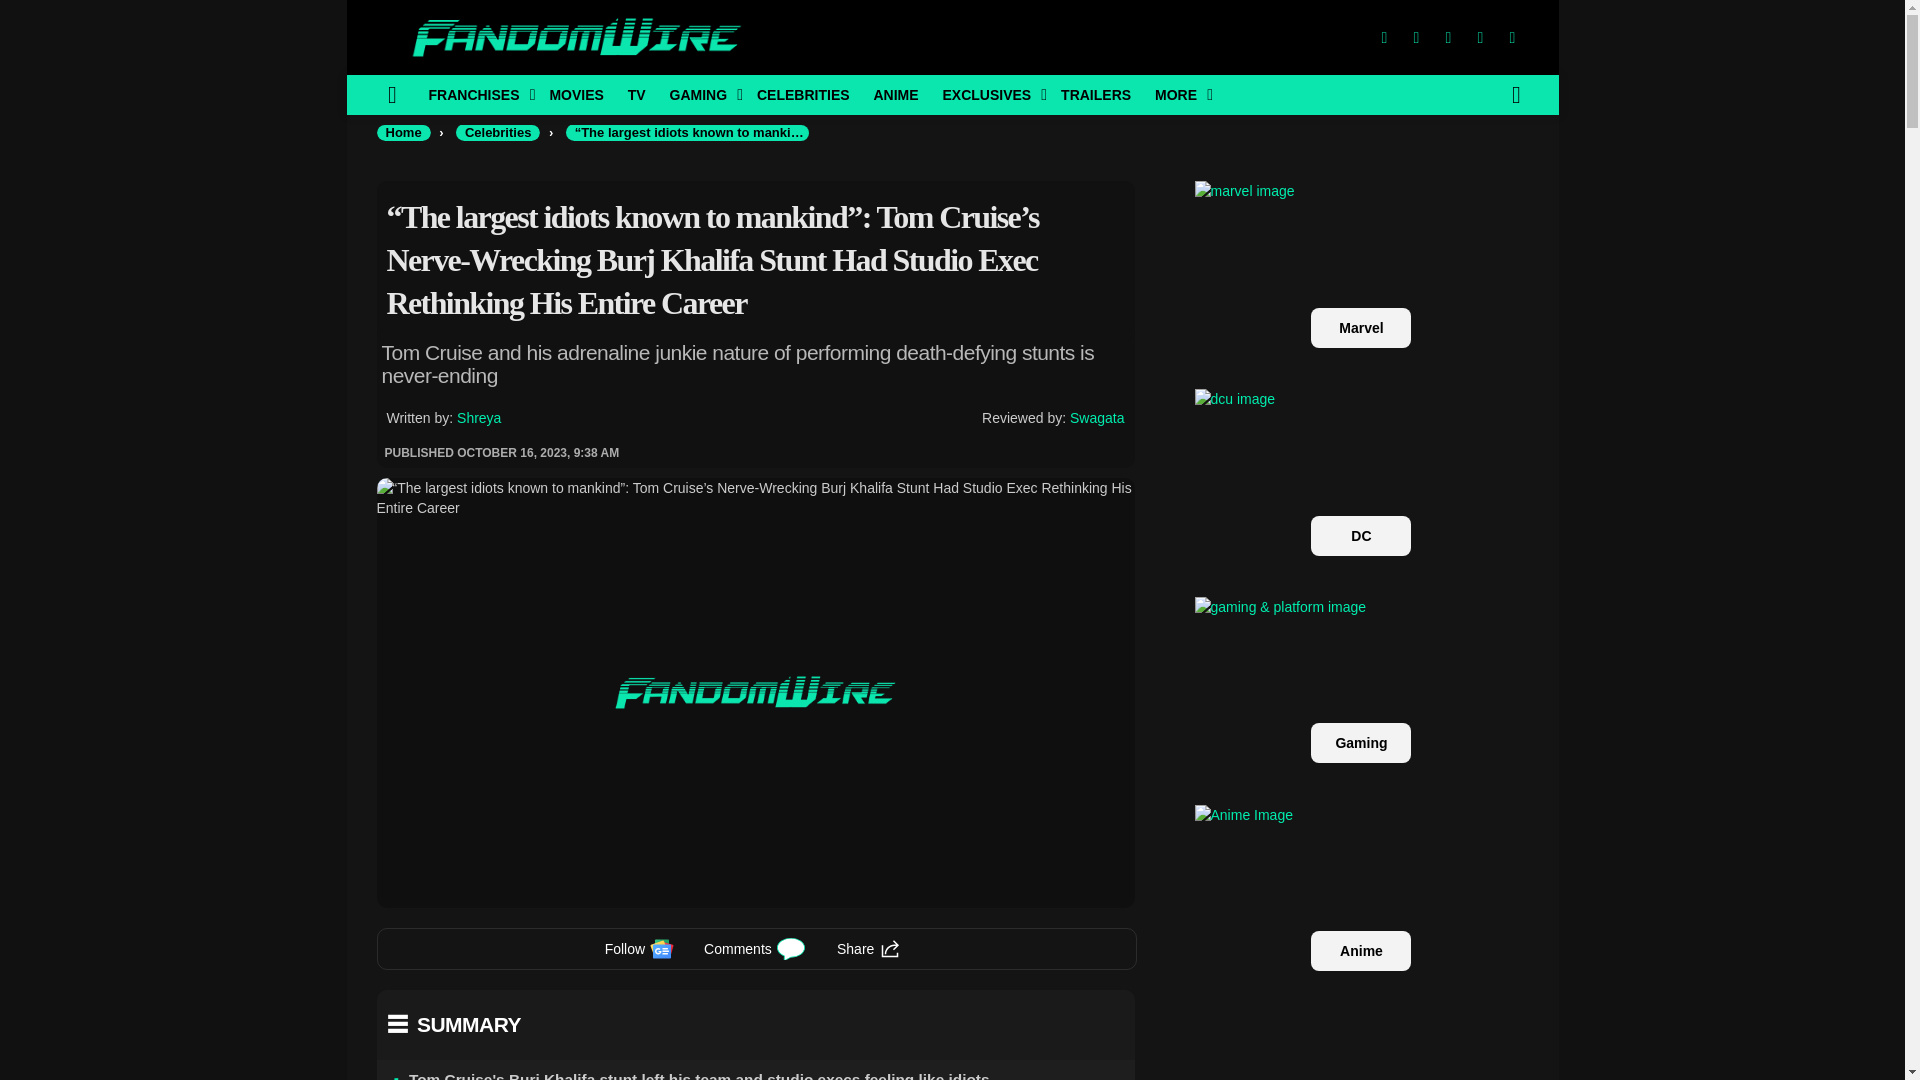  Describe the element at coordinates (476, 94) in the screenshot. I see `FRANCHISES` at that location.